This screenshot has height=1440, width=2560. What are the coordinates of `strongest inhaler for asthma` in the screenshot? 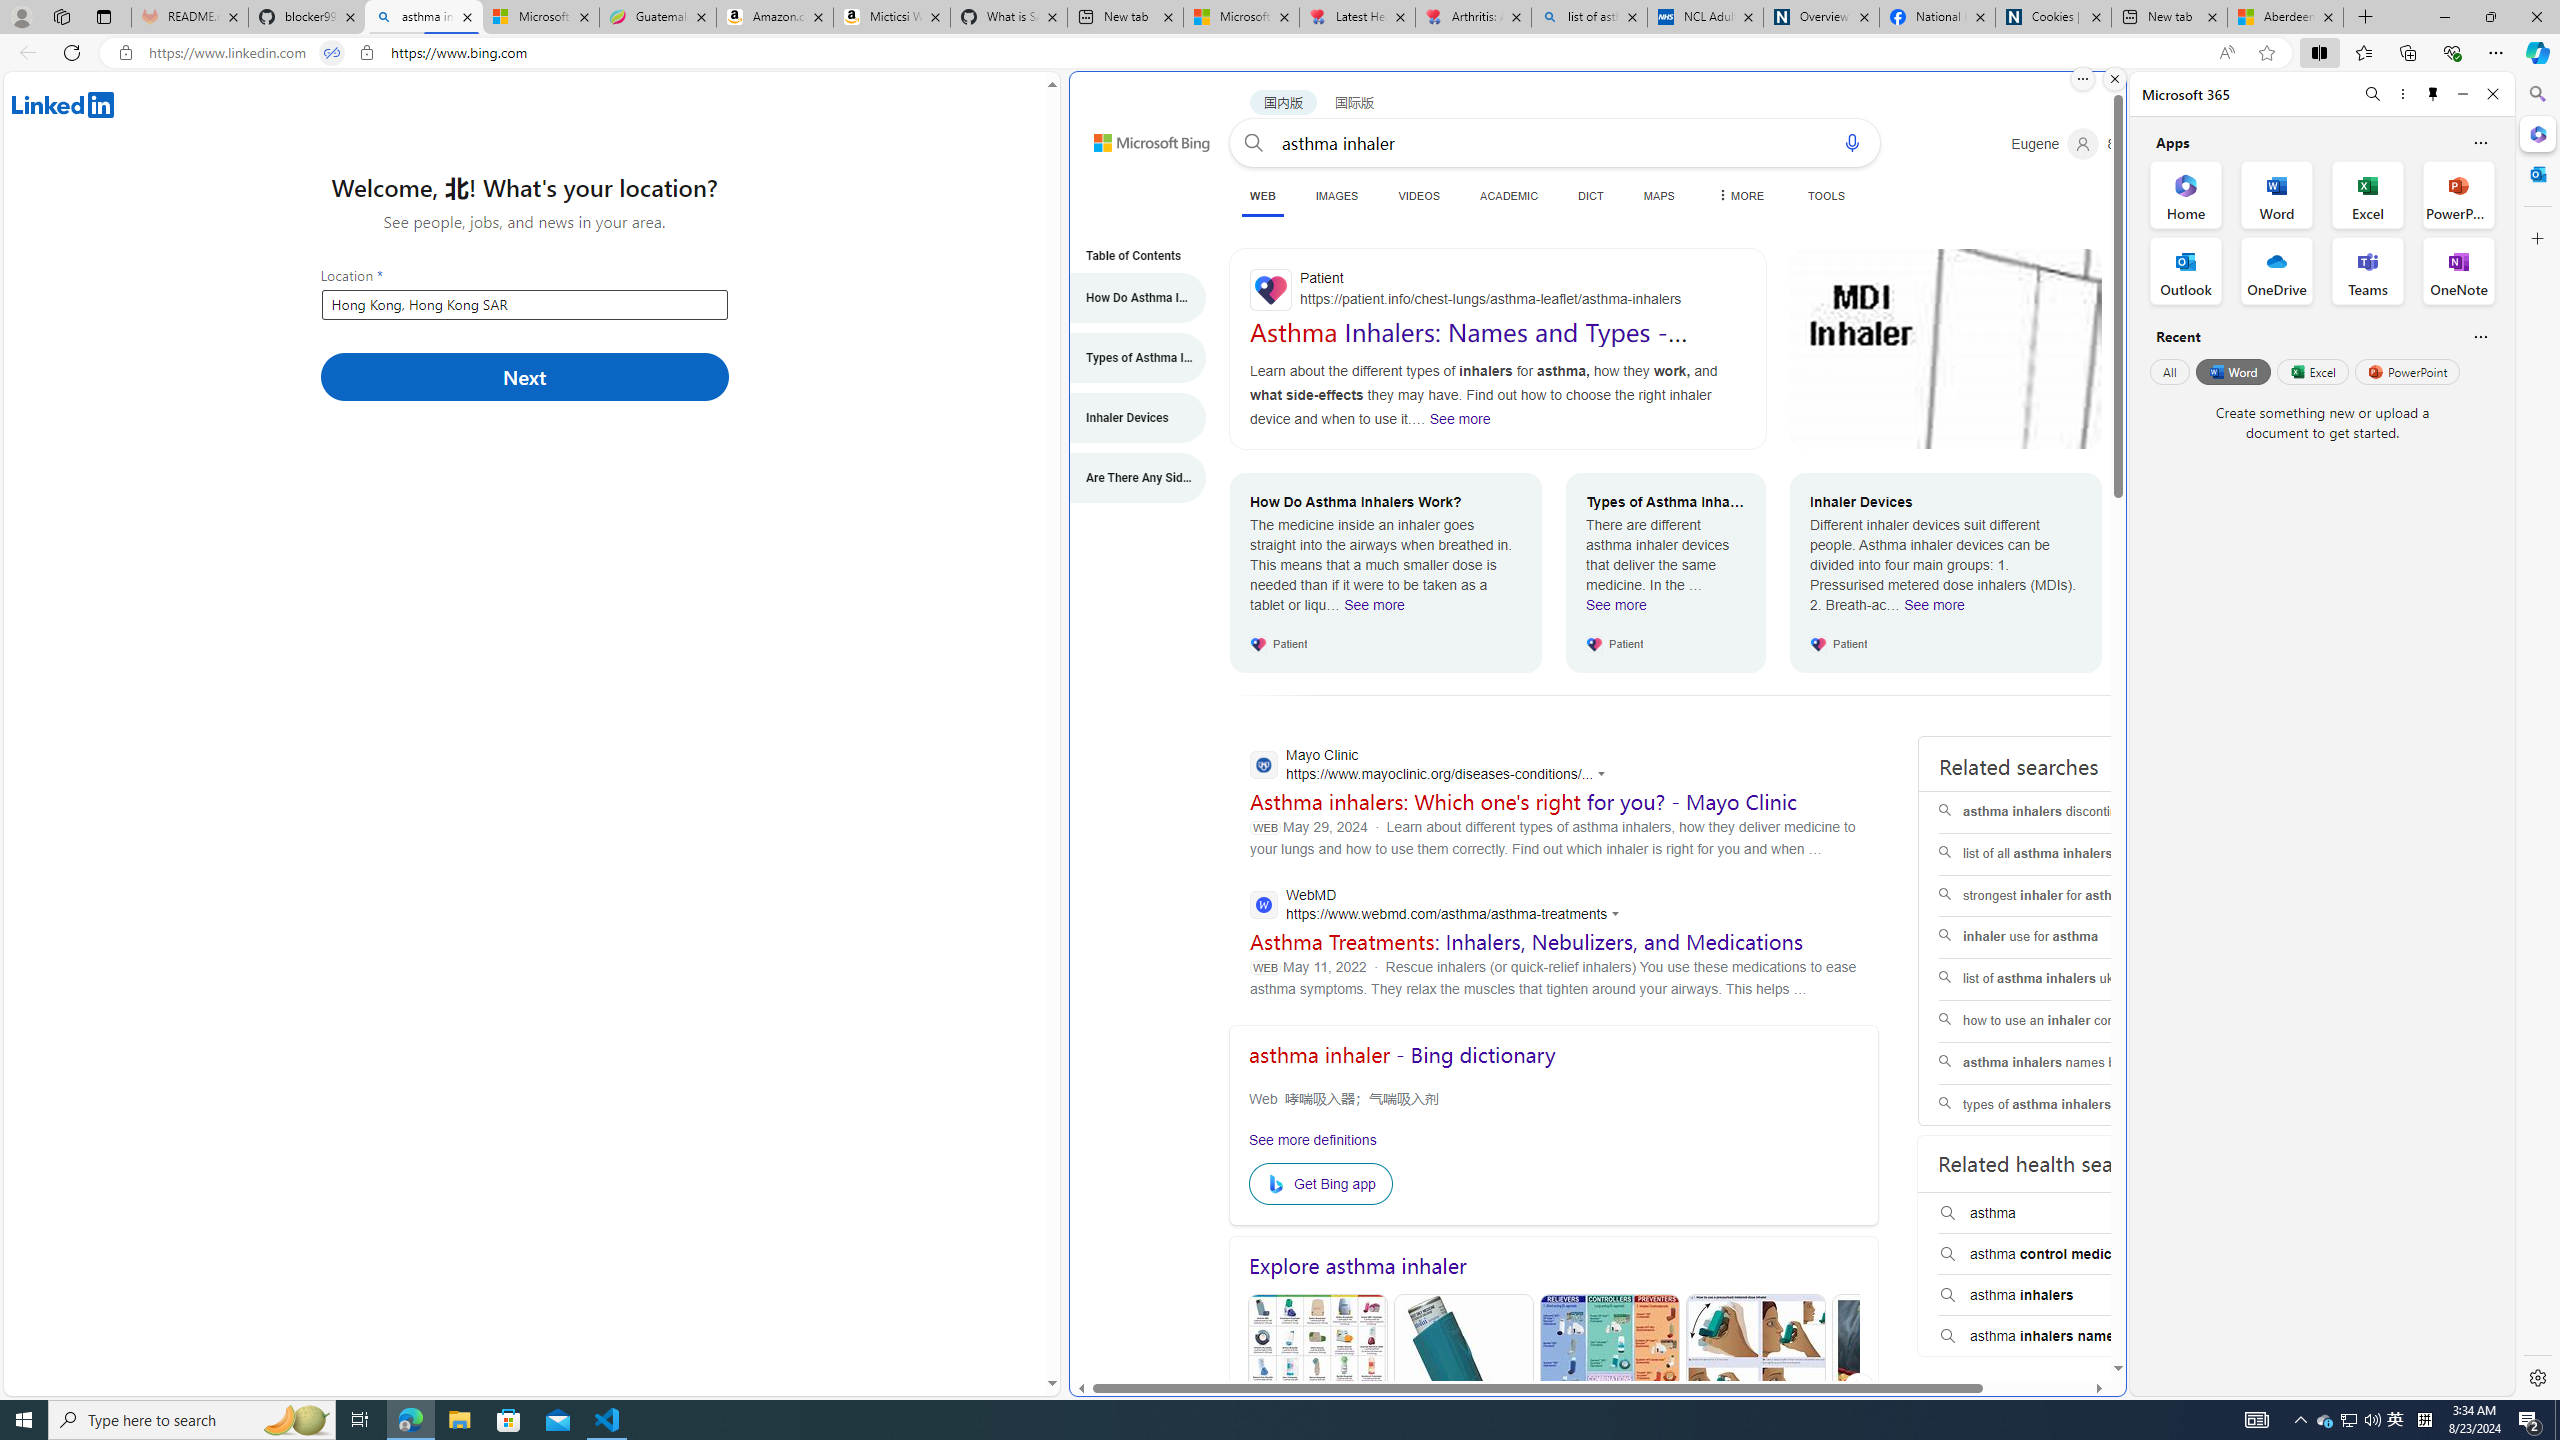 It's located at (2066, 896).